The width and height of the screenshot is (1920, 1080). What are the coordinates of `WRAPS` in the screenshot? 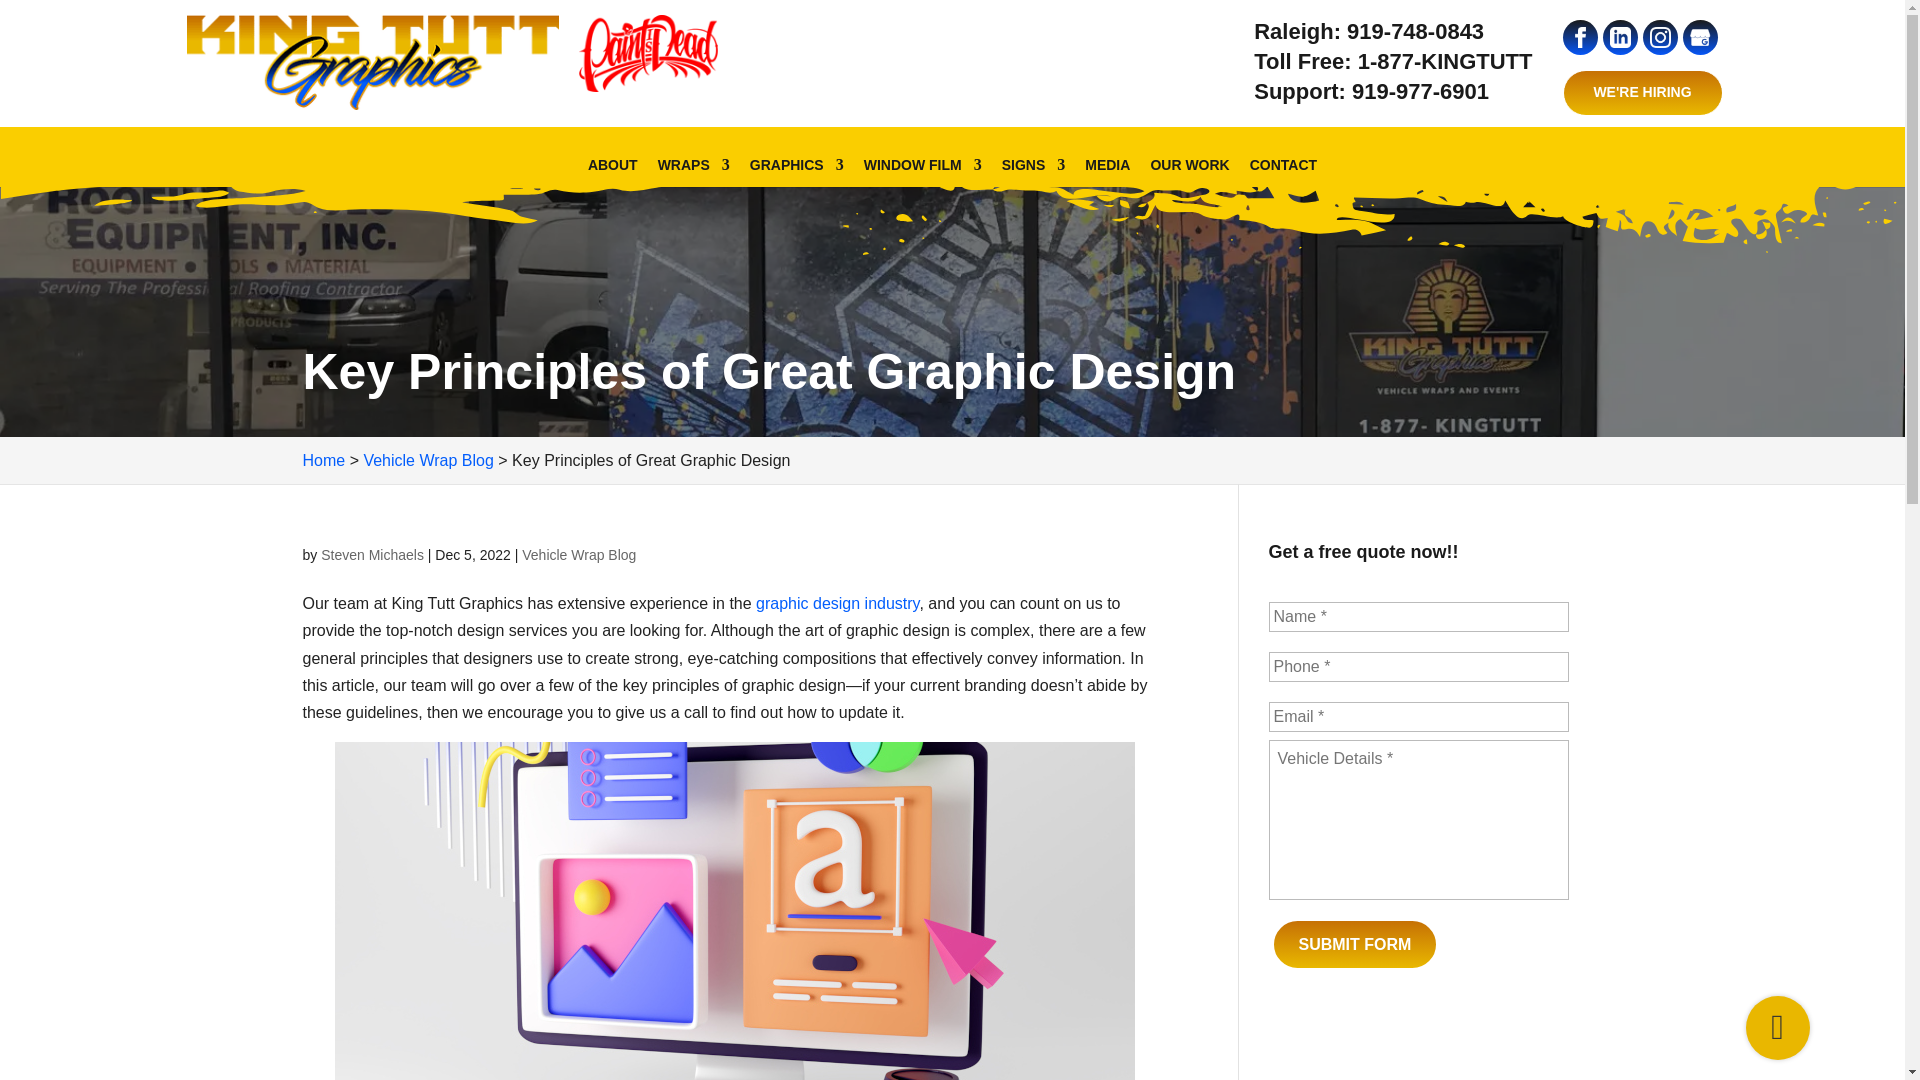 It's located at (694, 176).